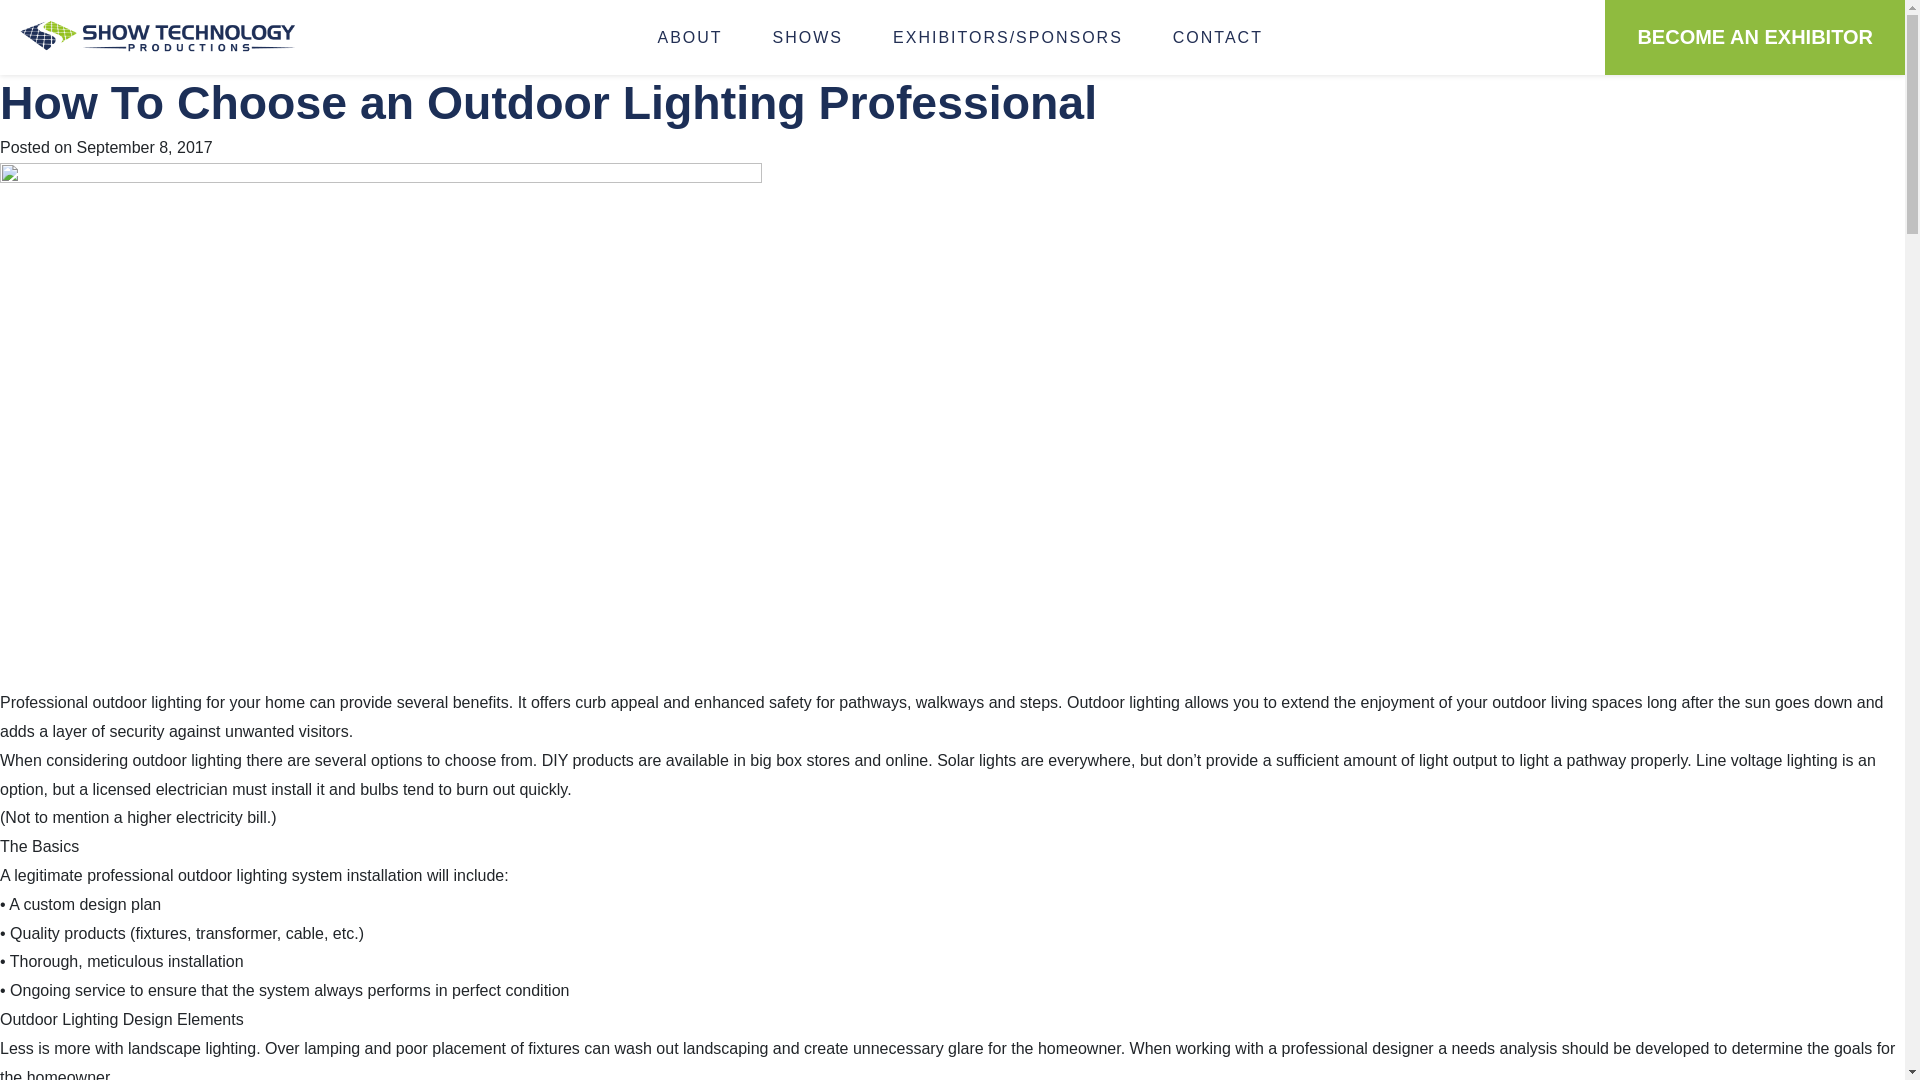  What do you see at coordinates (688, 37) in the screenshot?
I see `ABOUT` at bounding box center [688, 37].